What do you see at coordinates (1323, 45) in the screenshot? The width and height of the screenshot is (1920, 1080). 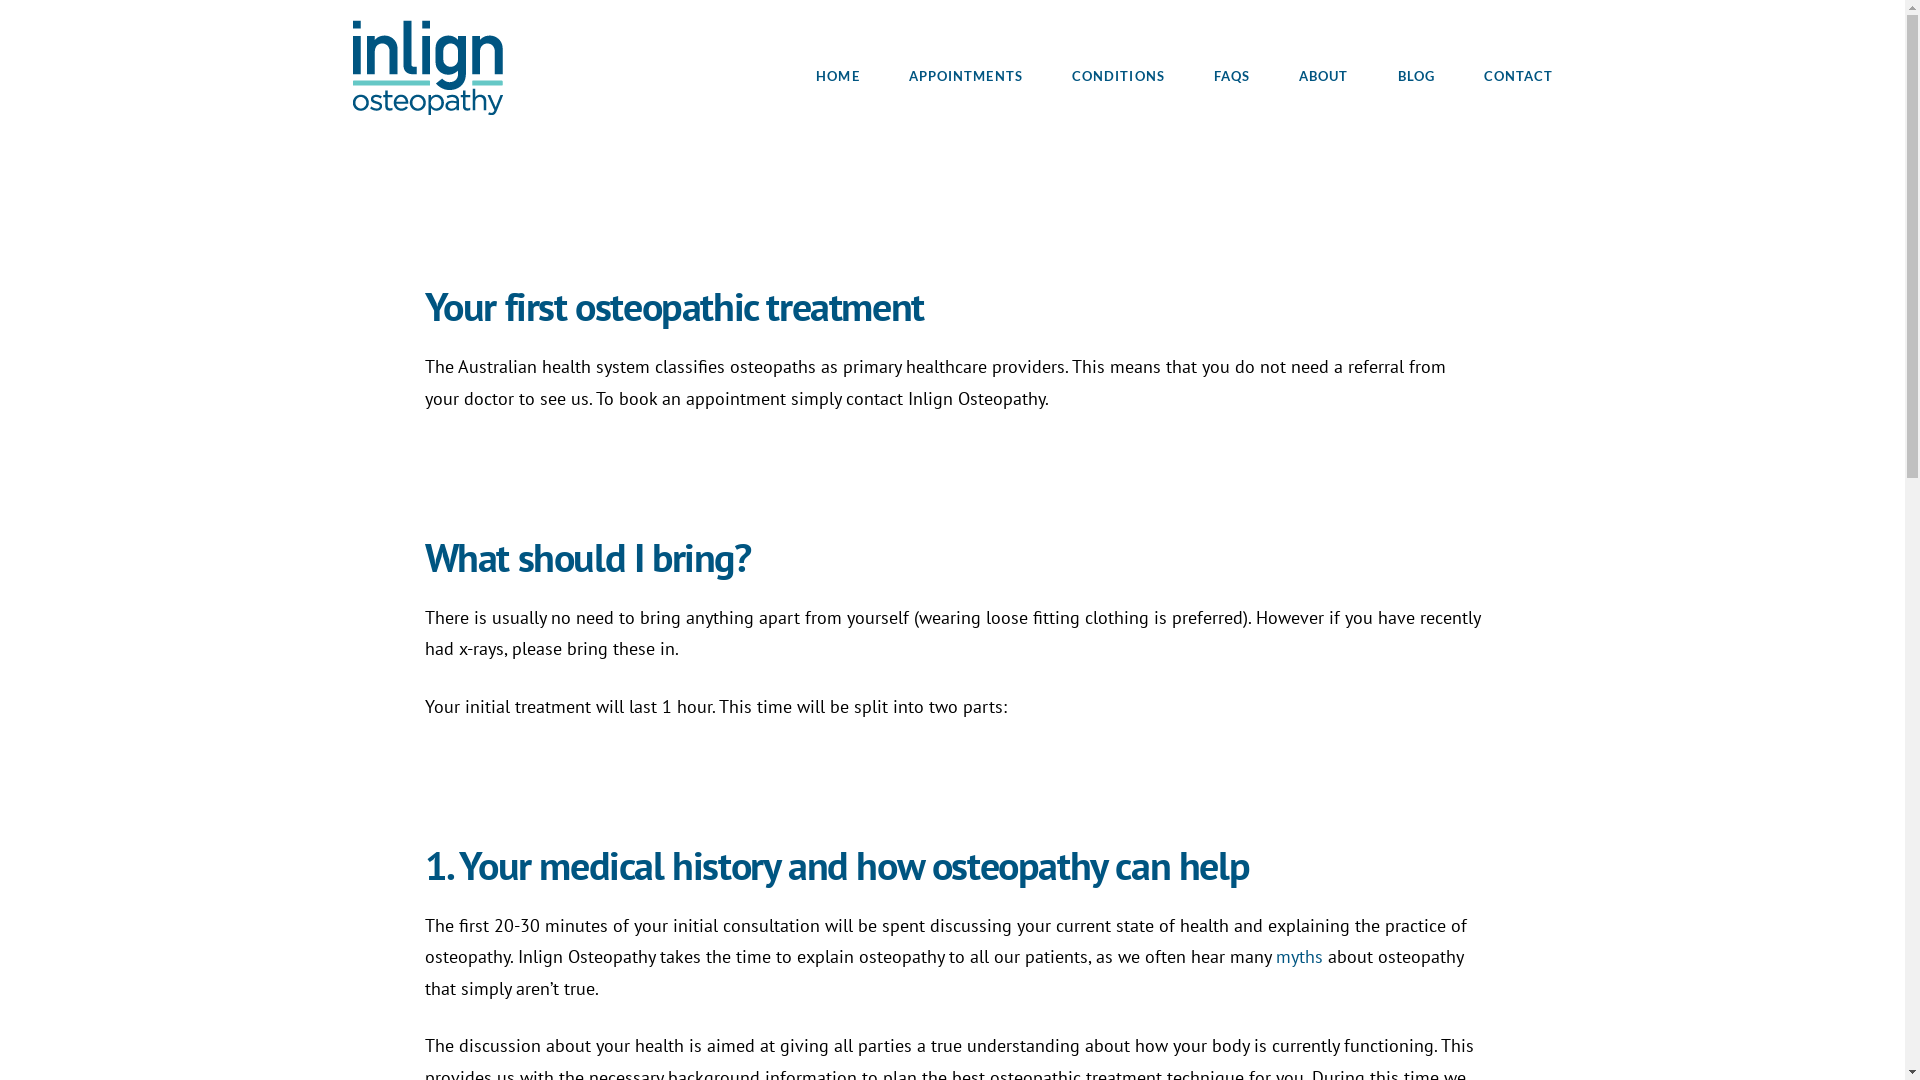 I see `ABOUT` at bounding box center [1323, 45].